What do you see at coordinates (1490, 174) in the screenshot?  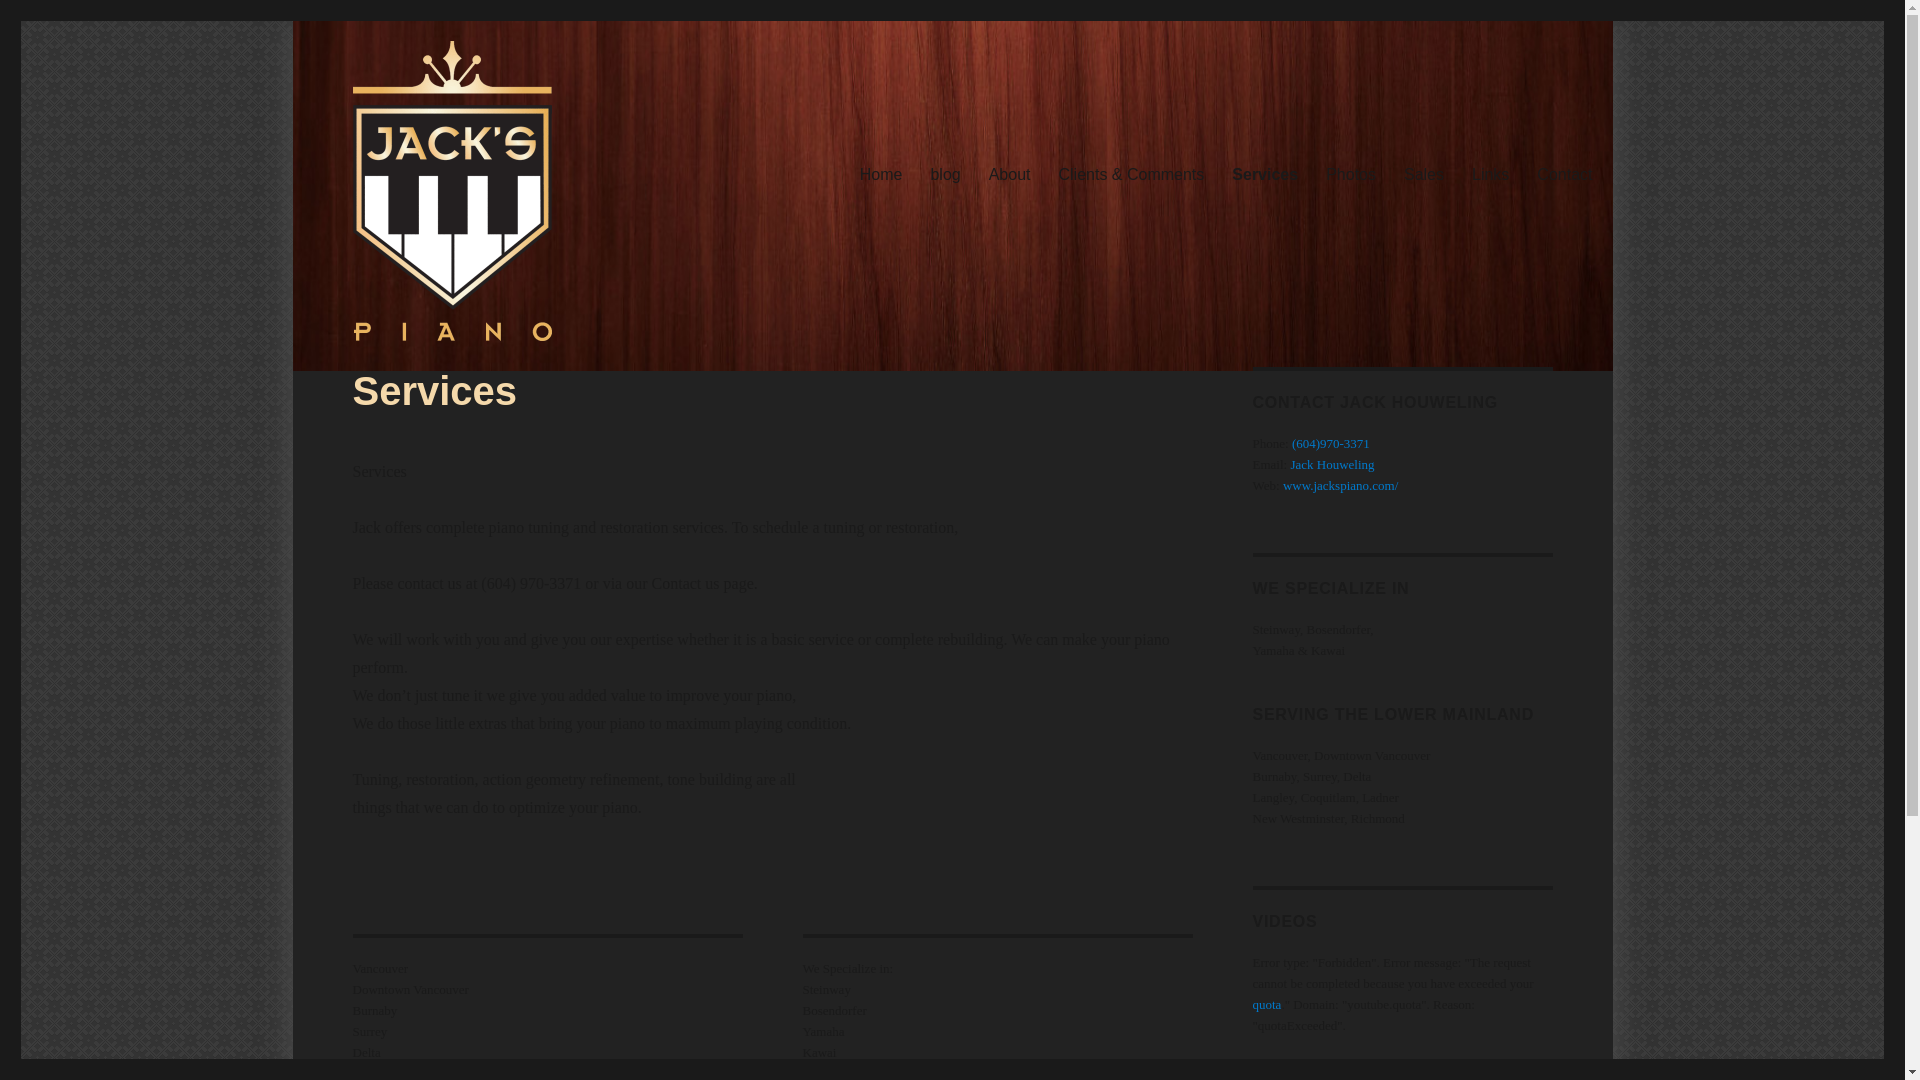 I see `Links` at bounding box center [1490, 174].